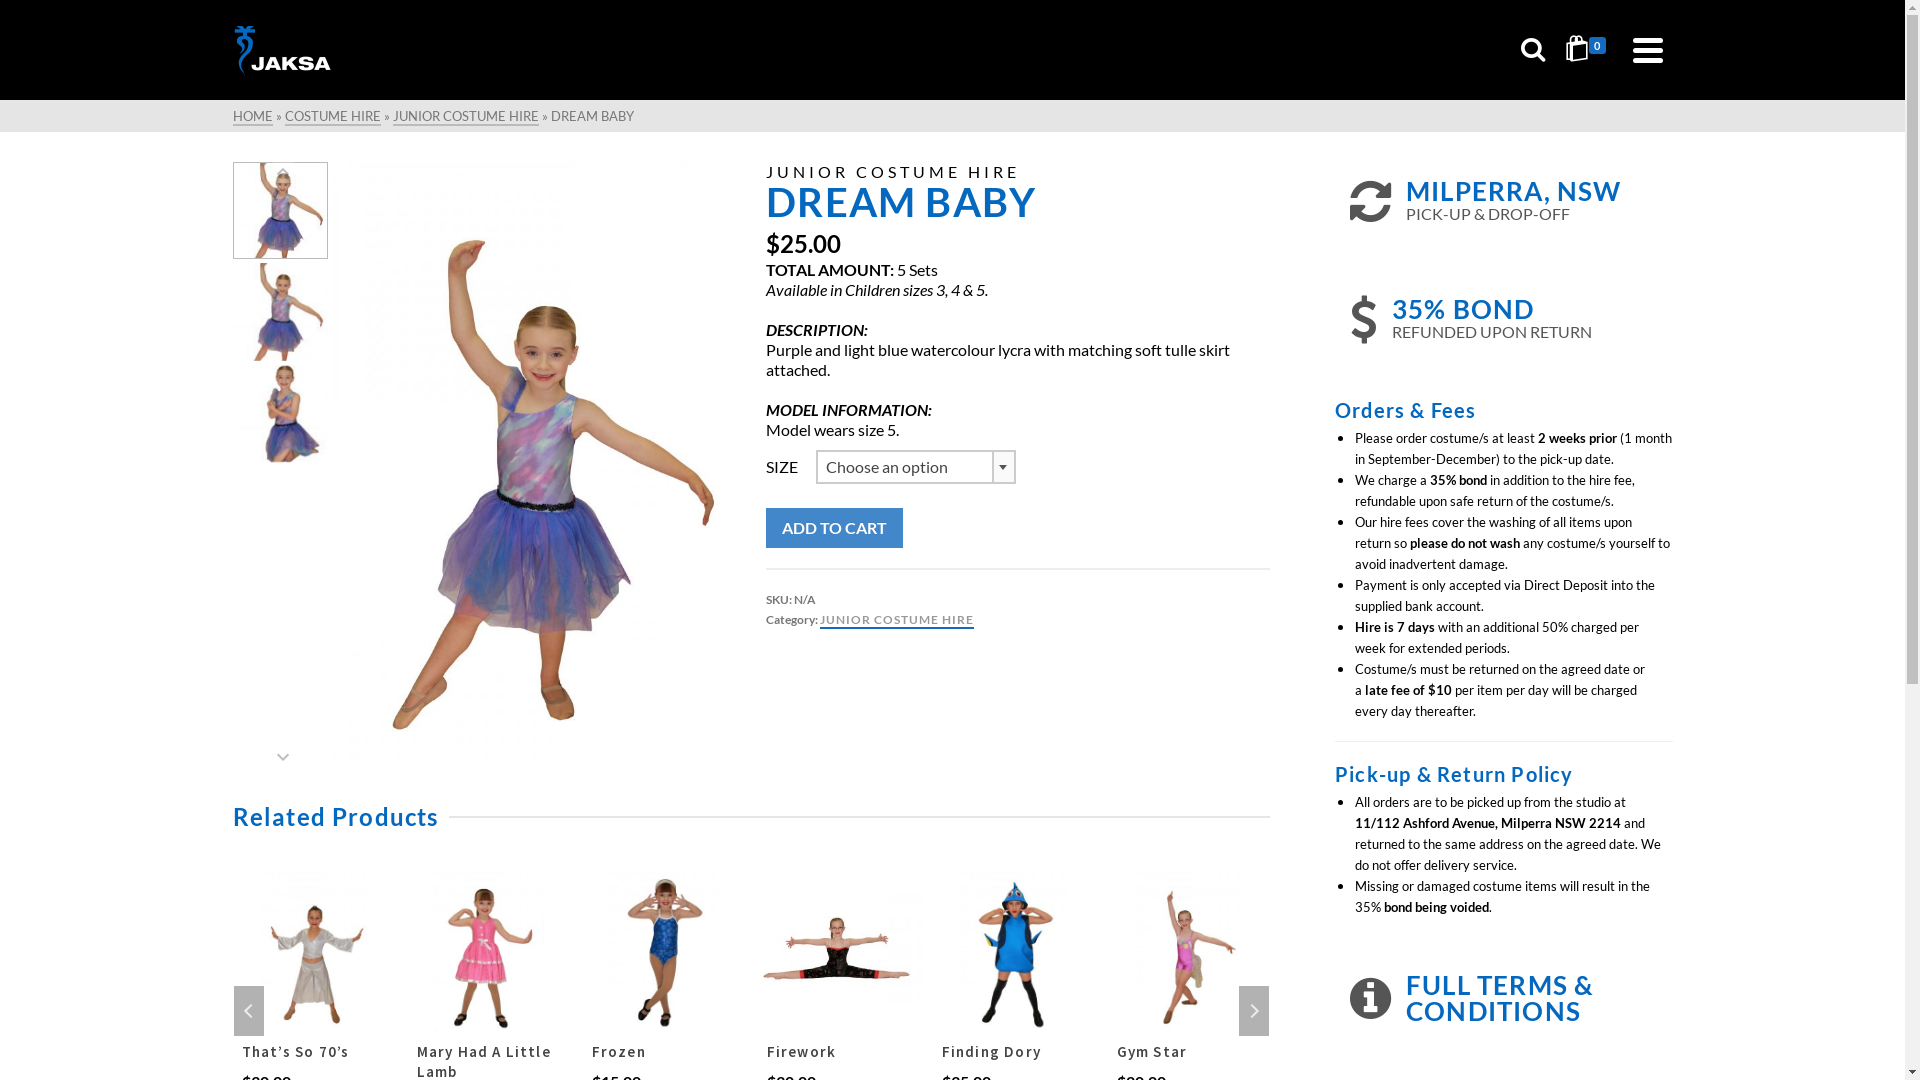 The image size is (1920, 1080). I want to click on Dream Baby, so click(534, 464).